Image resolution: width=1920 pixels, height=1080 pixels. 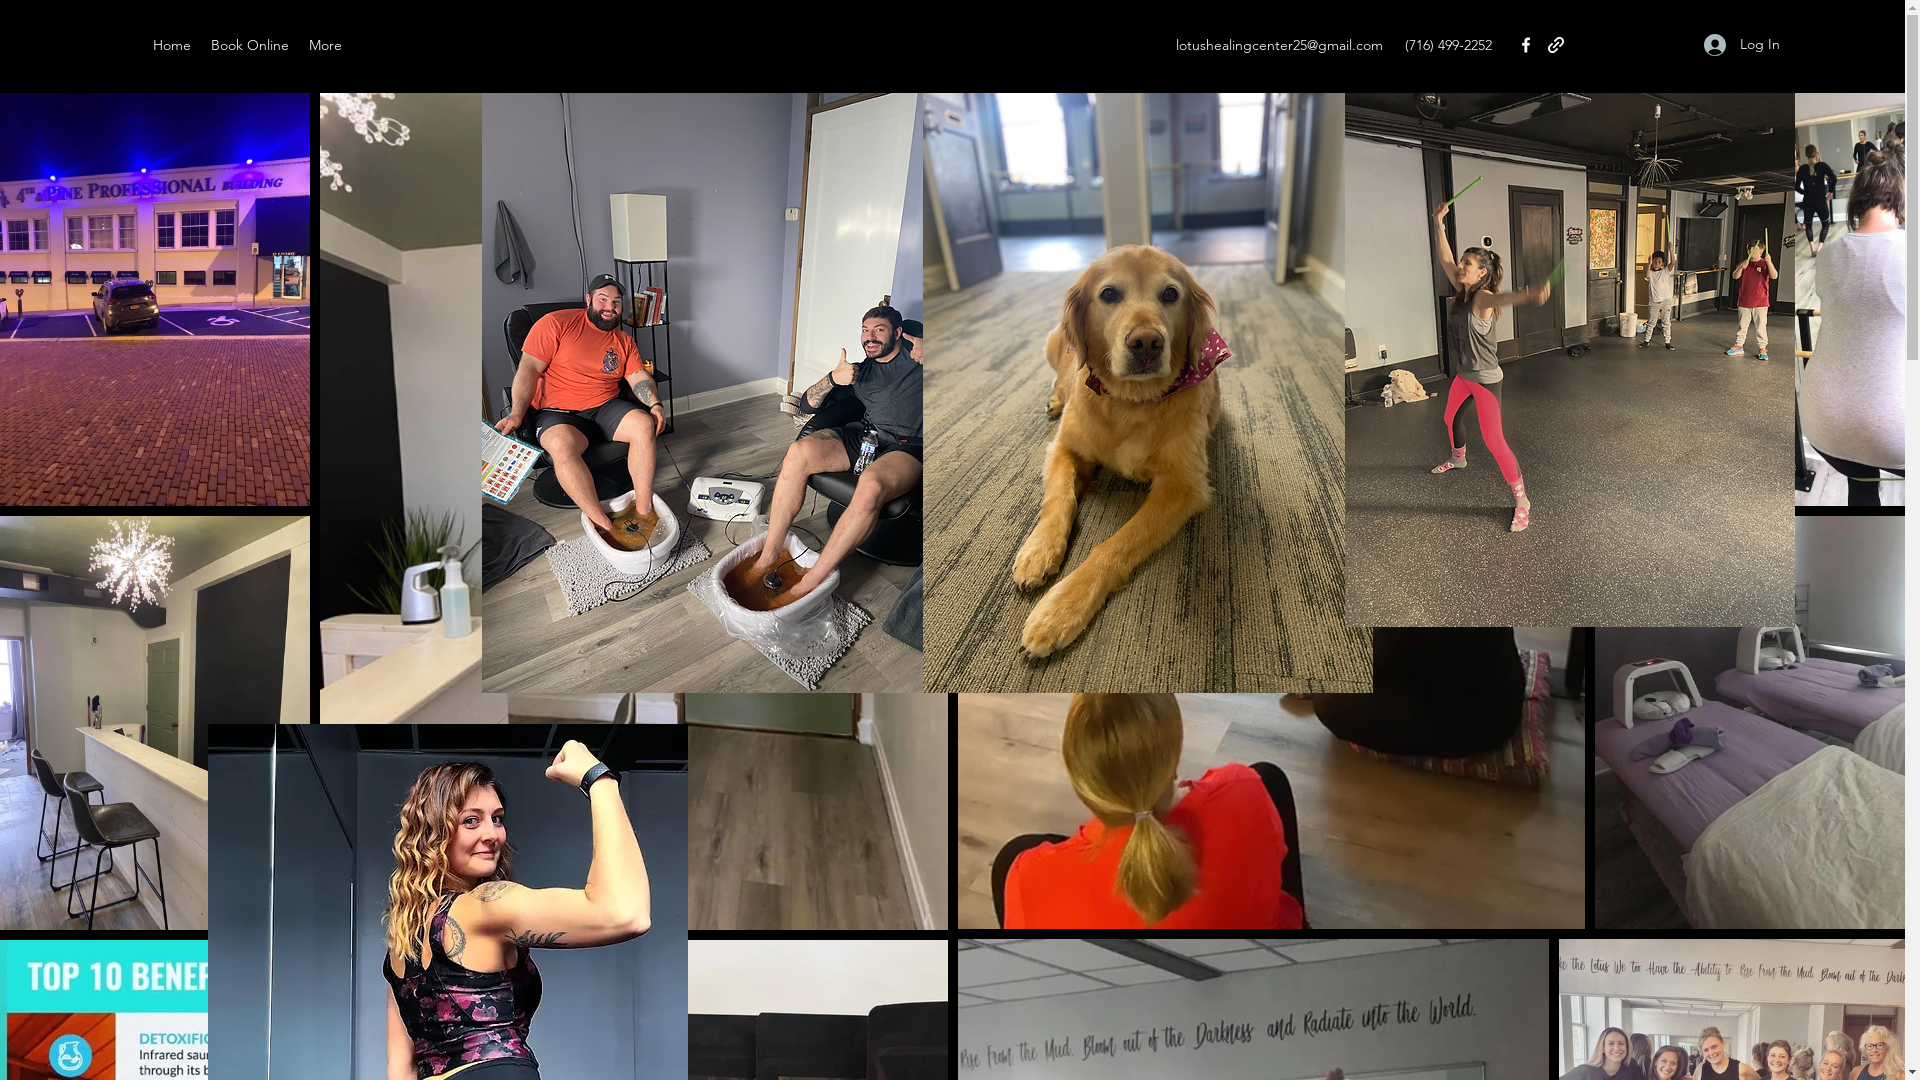 I want to click on lotushealingcenter25@gmail.com, so click(x=1280, y=45).